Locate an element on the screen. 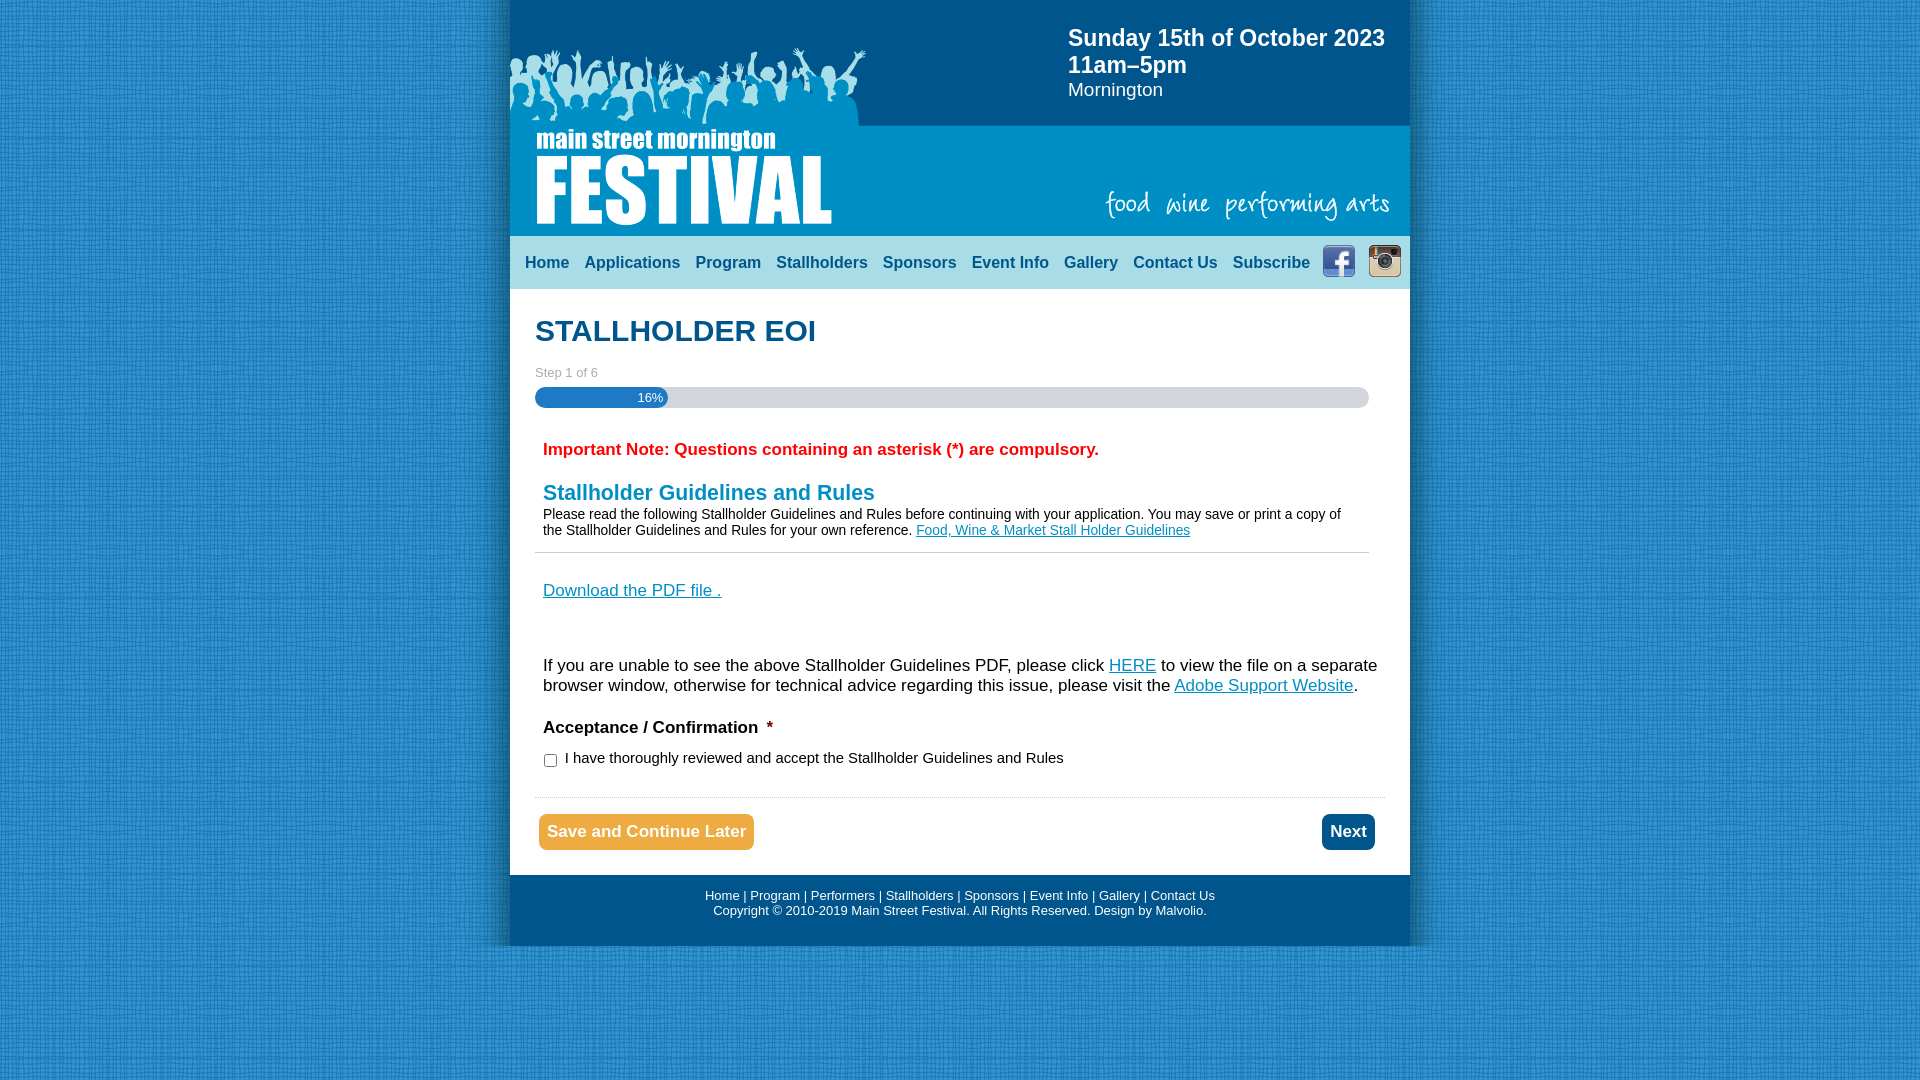 The width and height of the screenshot is (1920, 1080). Save and Continue Later is located at coordinates (646, 832).